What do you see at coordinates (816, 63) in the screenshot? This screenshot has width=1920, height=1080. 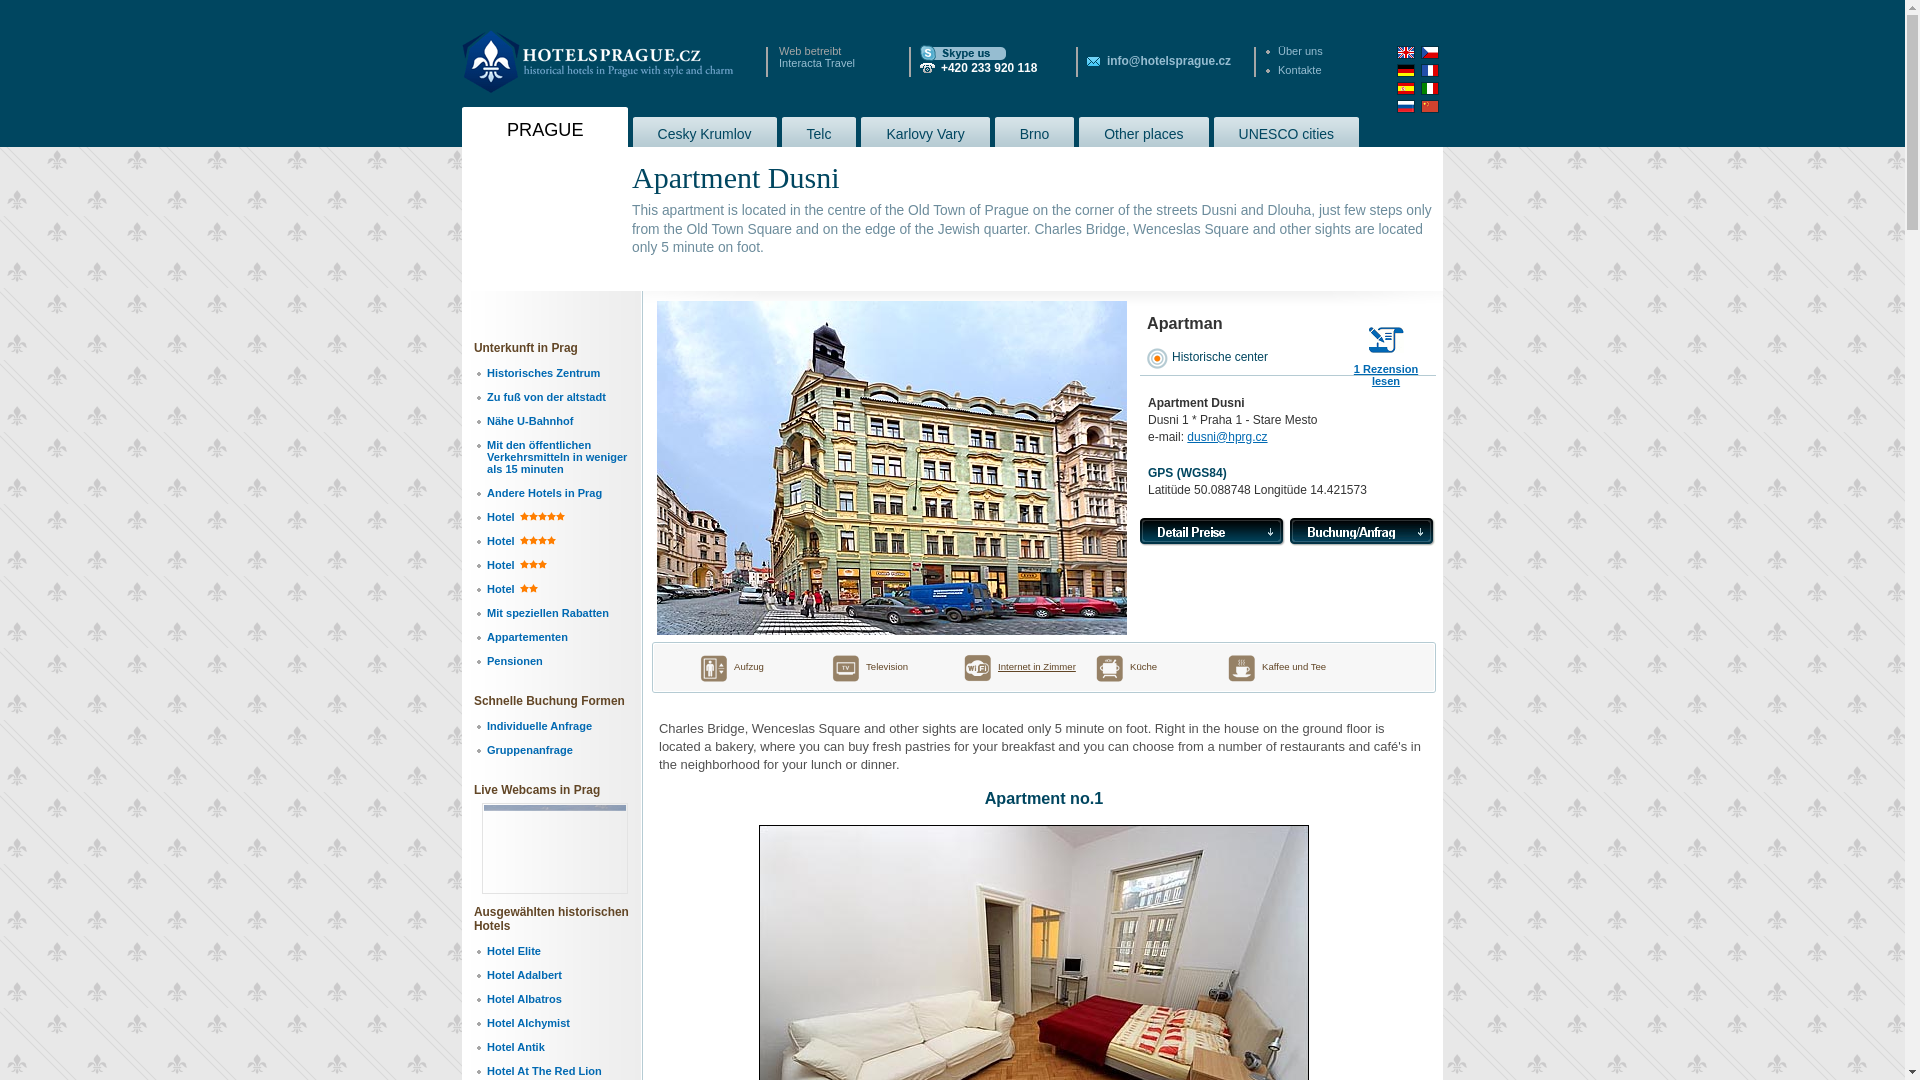 I see `Interacta Travel` at bounding box center [816, 63].